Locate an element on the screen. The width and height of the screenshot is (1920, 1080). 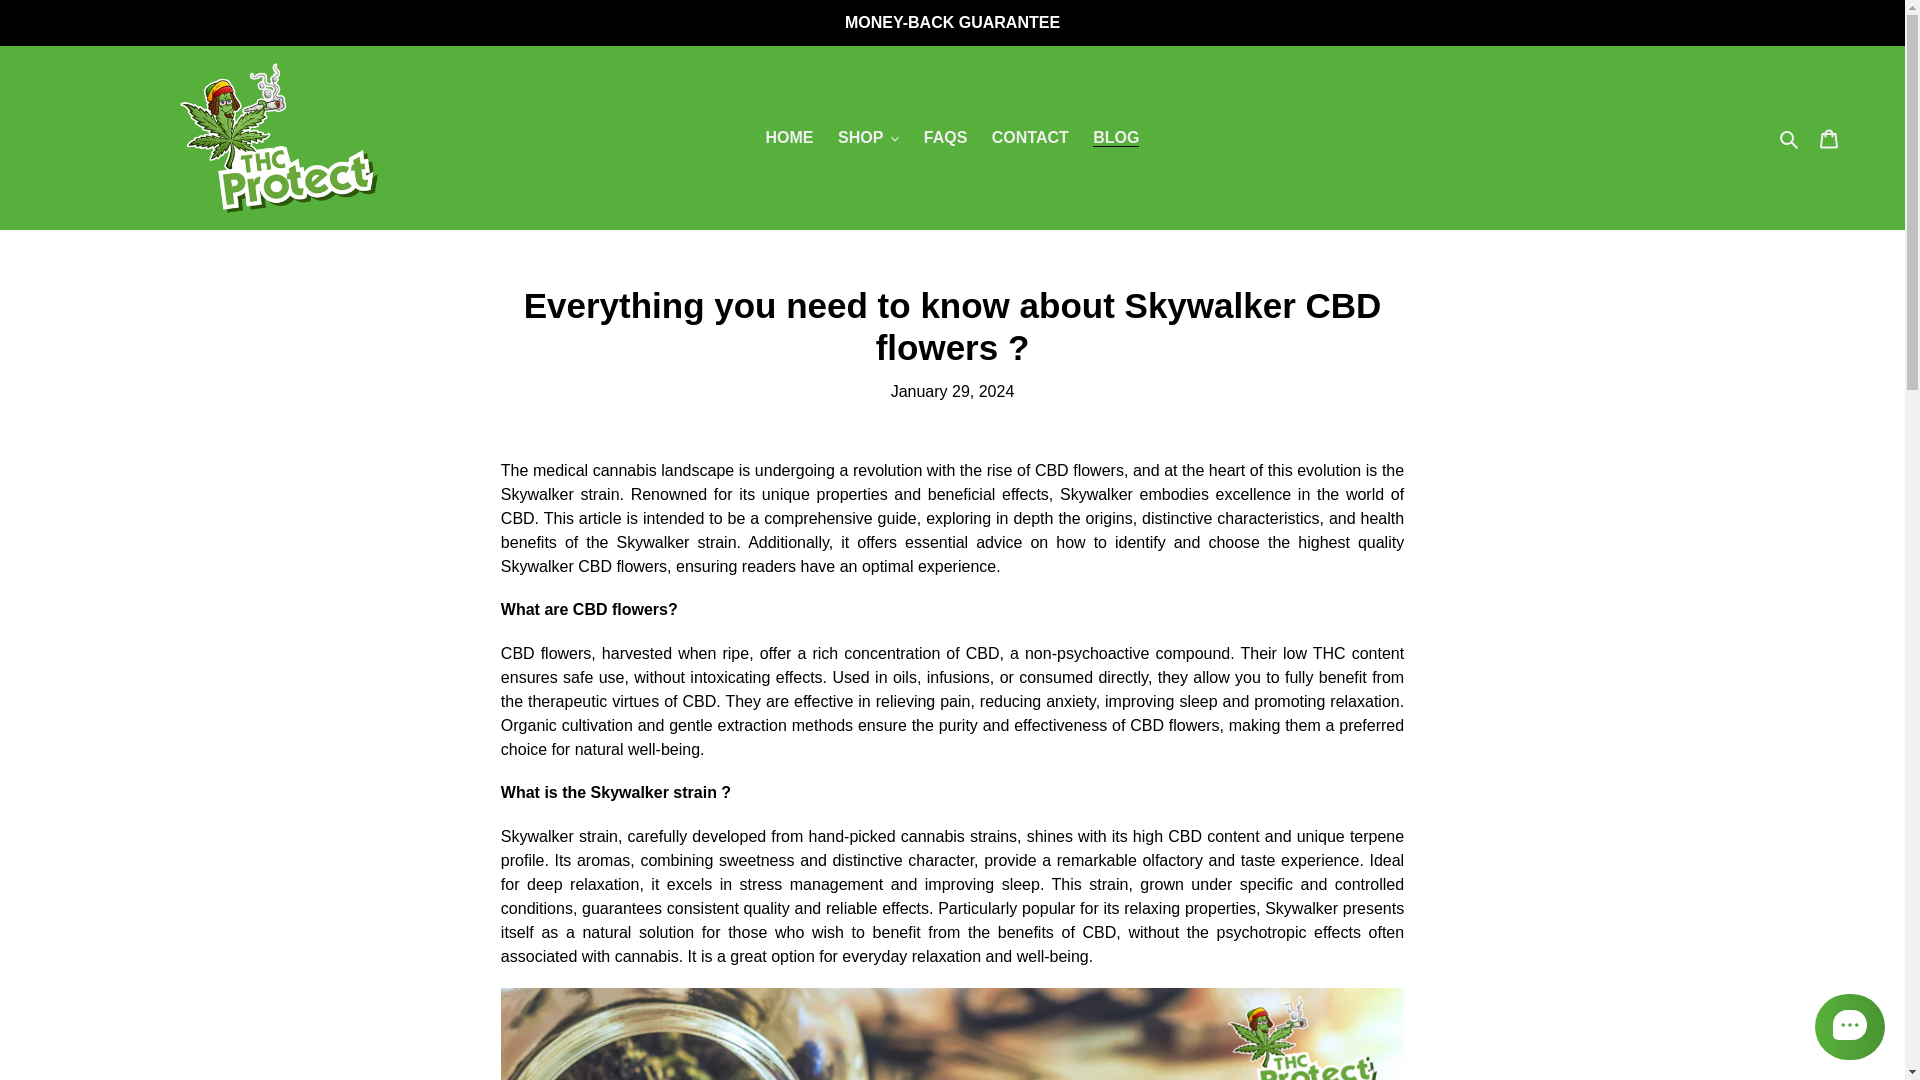
SEARCH is located at coordinates (1790, 138).